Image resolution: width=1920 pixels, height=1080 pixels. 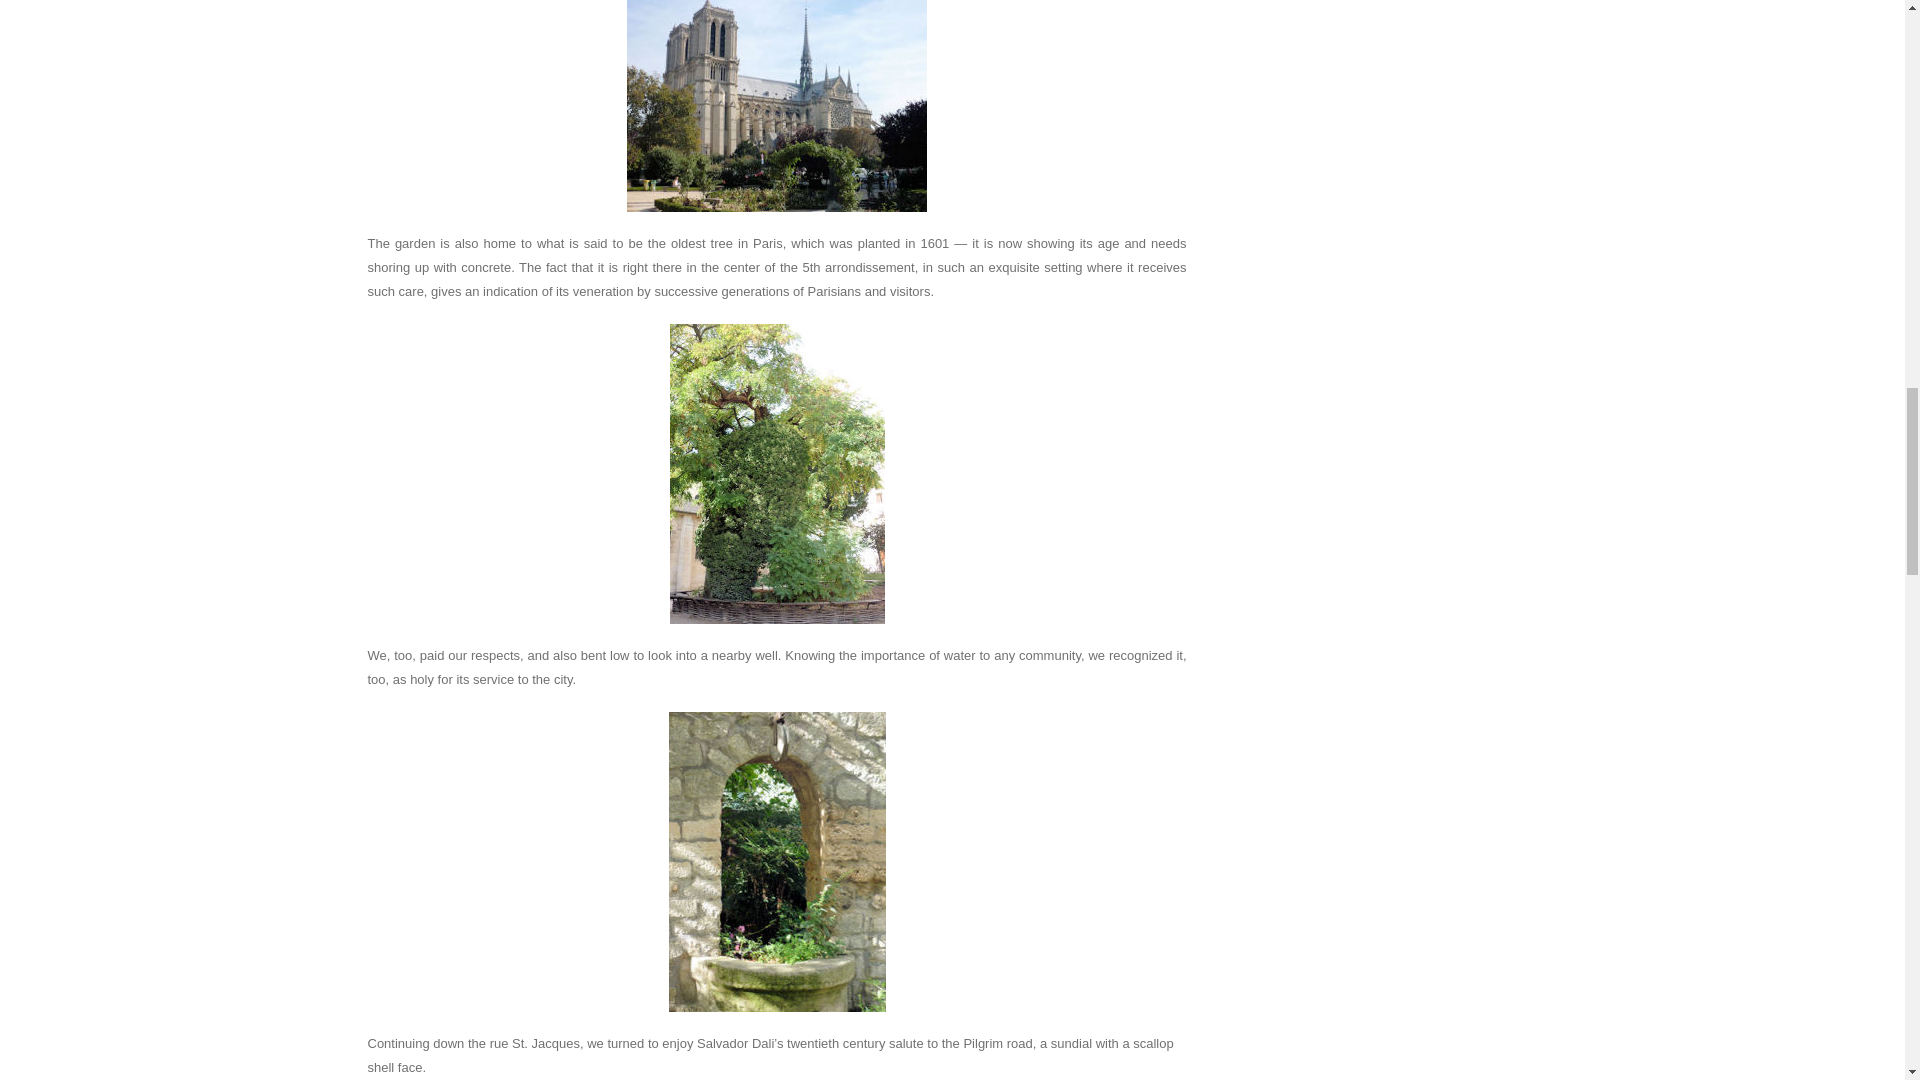 What do you see at coordinates (777, 106) in the screenshot?
I see `Notre Dame, Paris` at bounding box center [777, 106].